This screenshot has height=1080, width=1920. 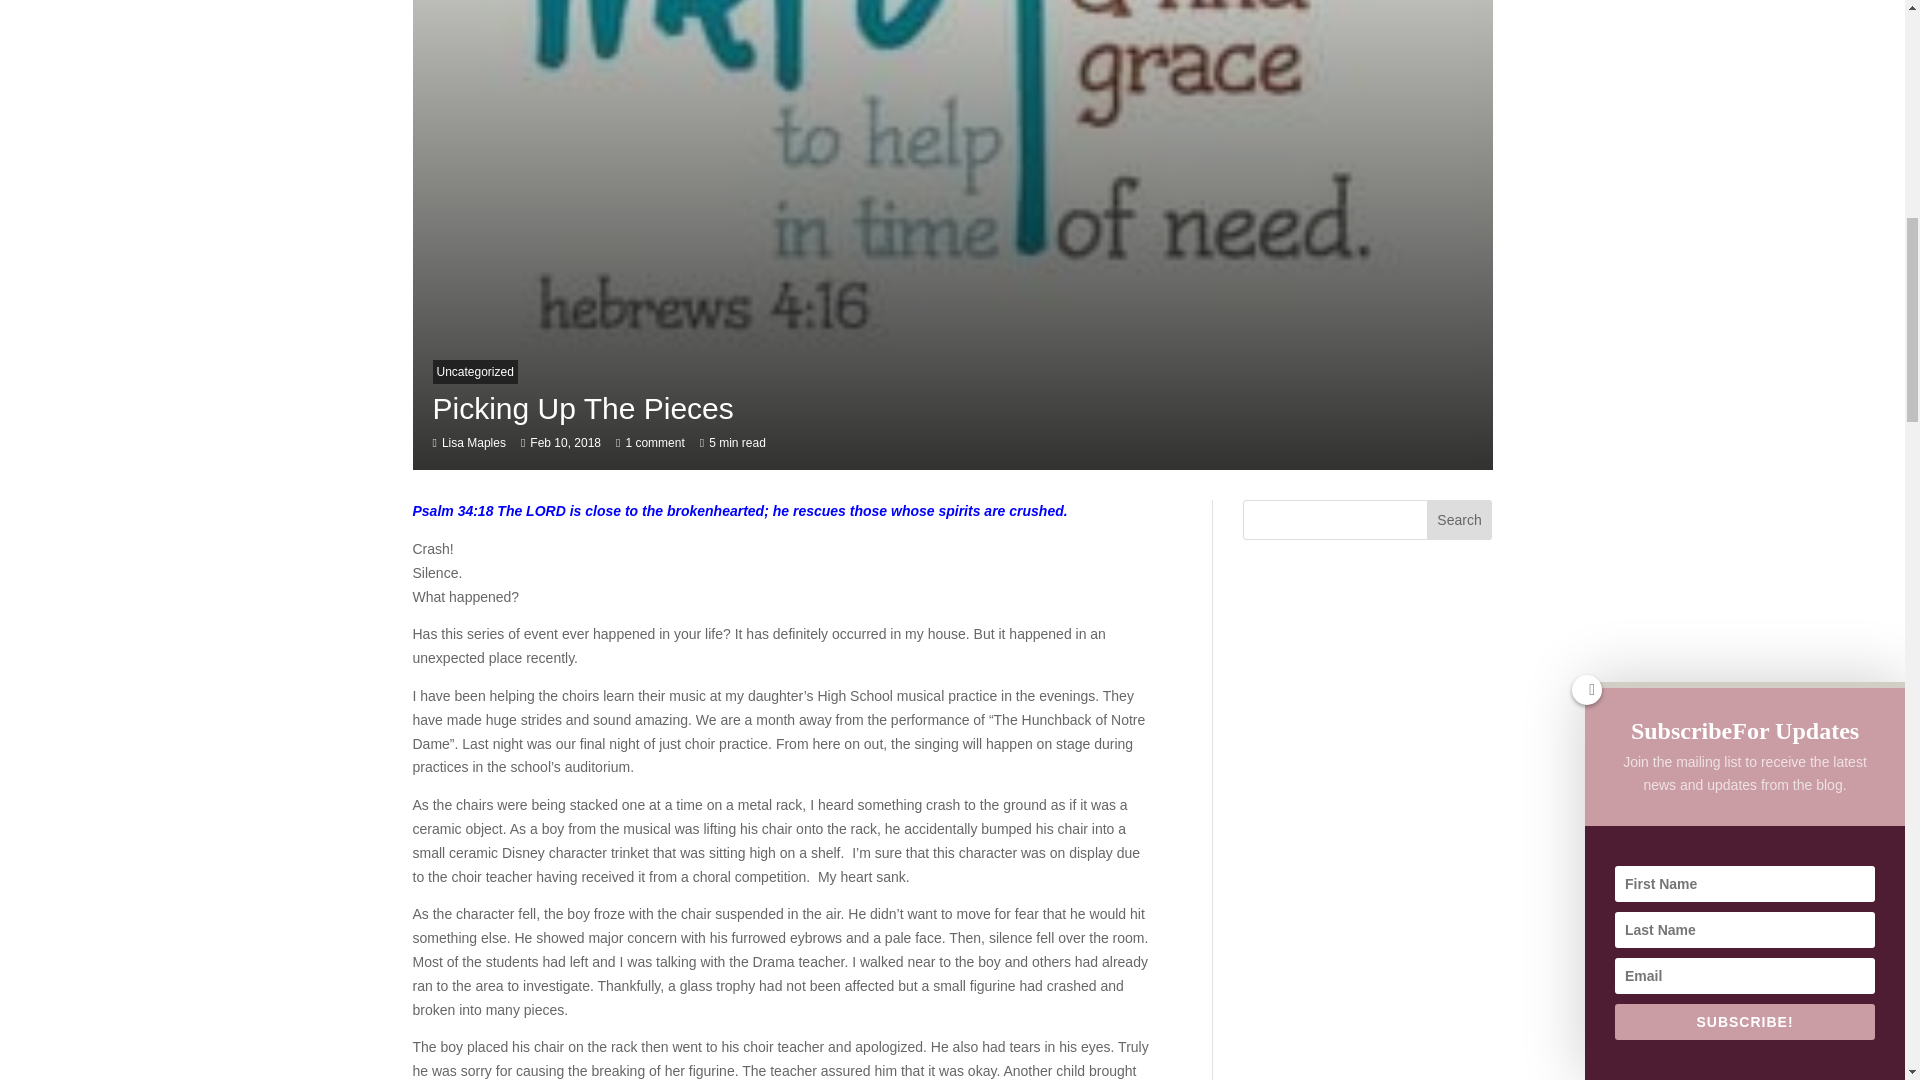 What do you see at coordinates (654, 443) in the screenshot?
I see `1 comment` at bounding box center [654, 443].